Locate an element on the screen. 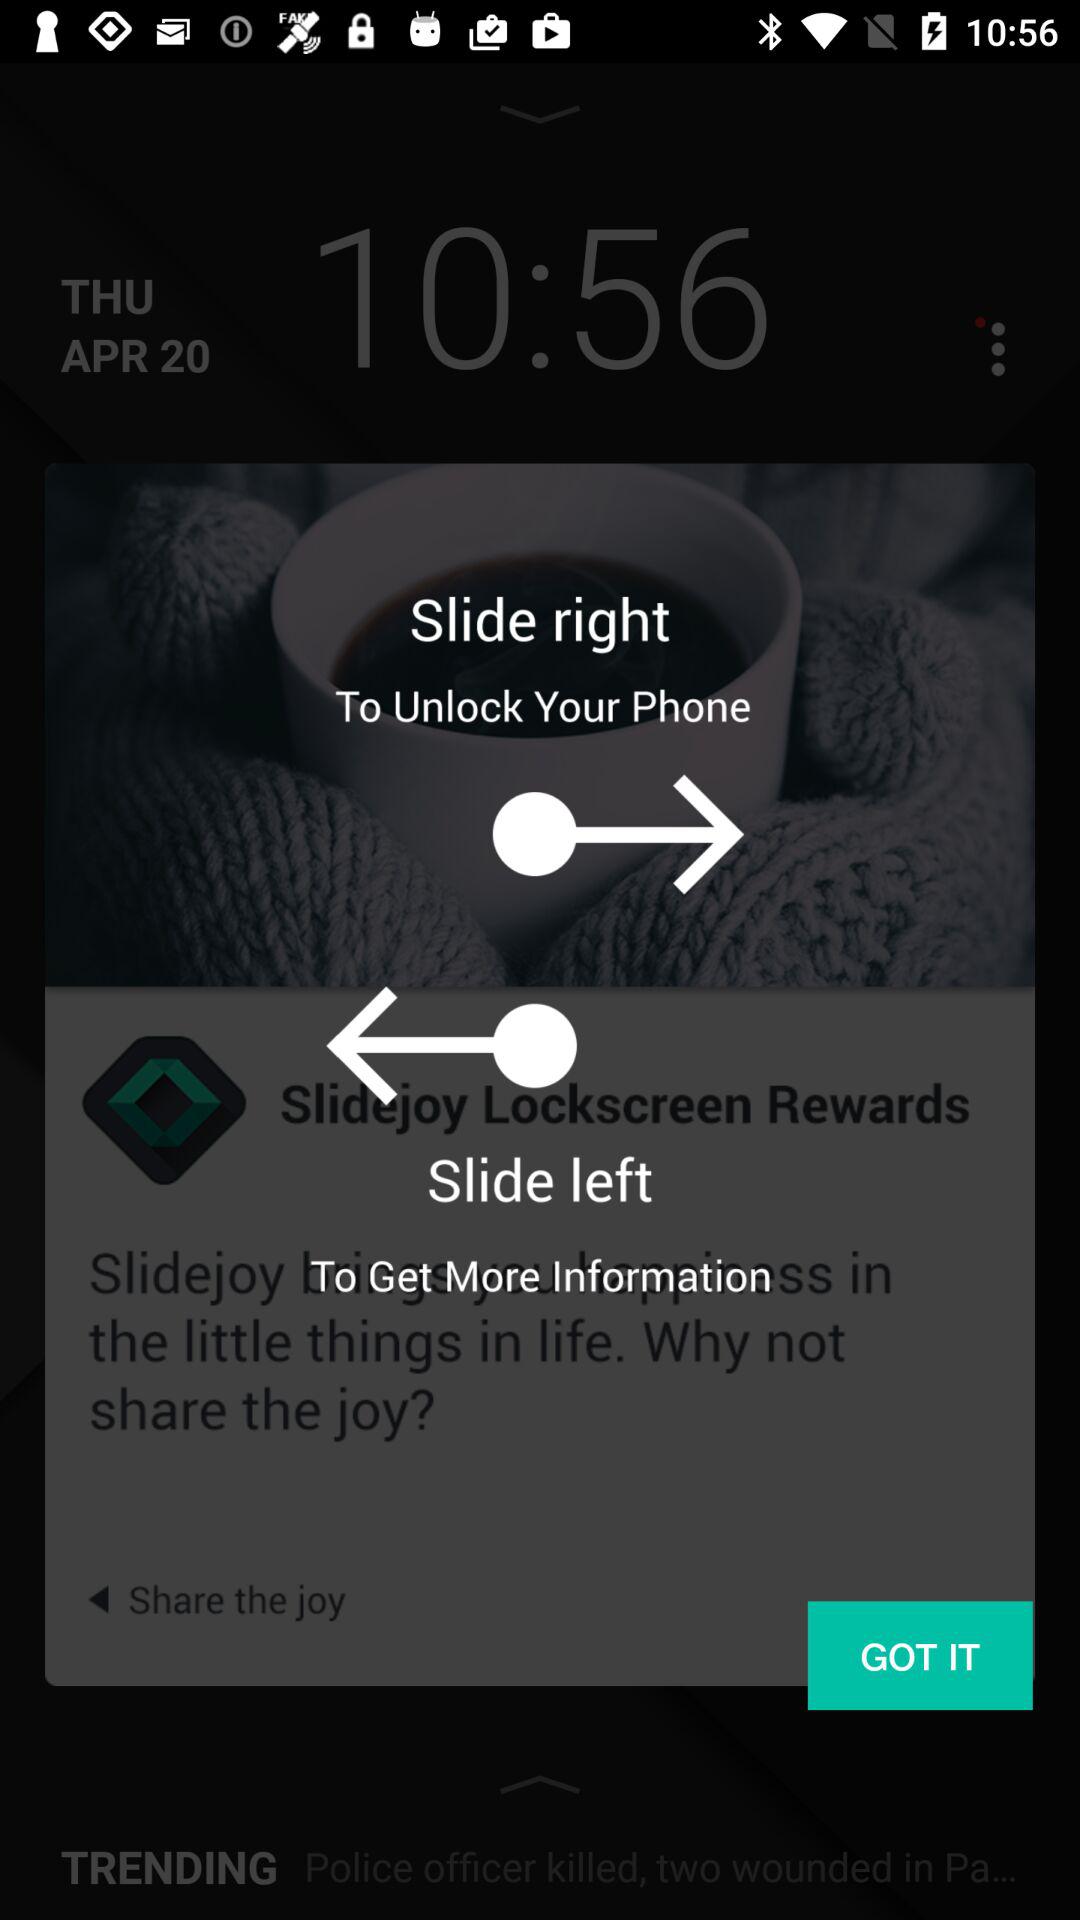 Image resolution: width=1080 pixels, height=1920 pixels. view more options is located at coordinates (980, 348).